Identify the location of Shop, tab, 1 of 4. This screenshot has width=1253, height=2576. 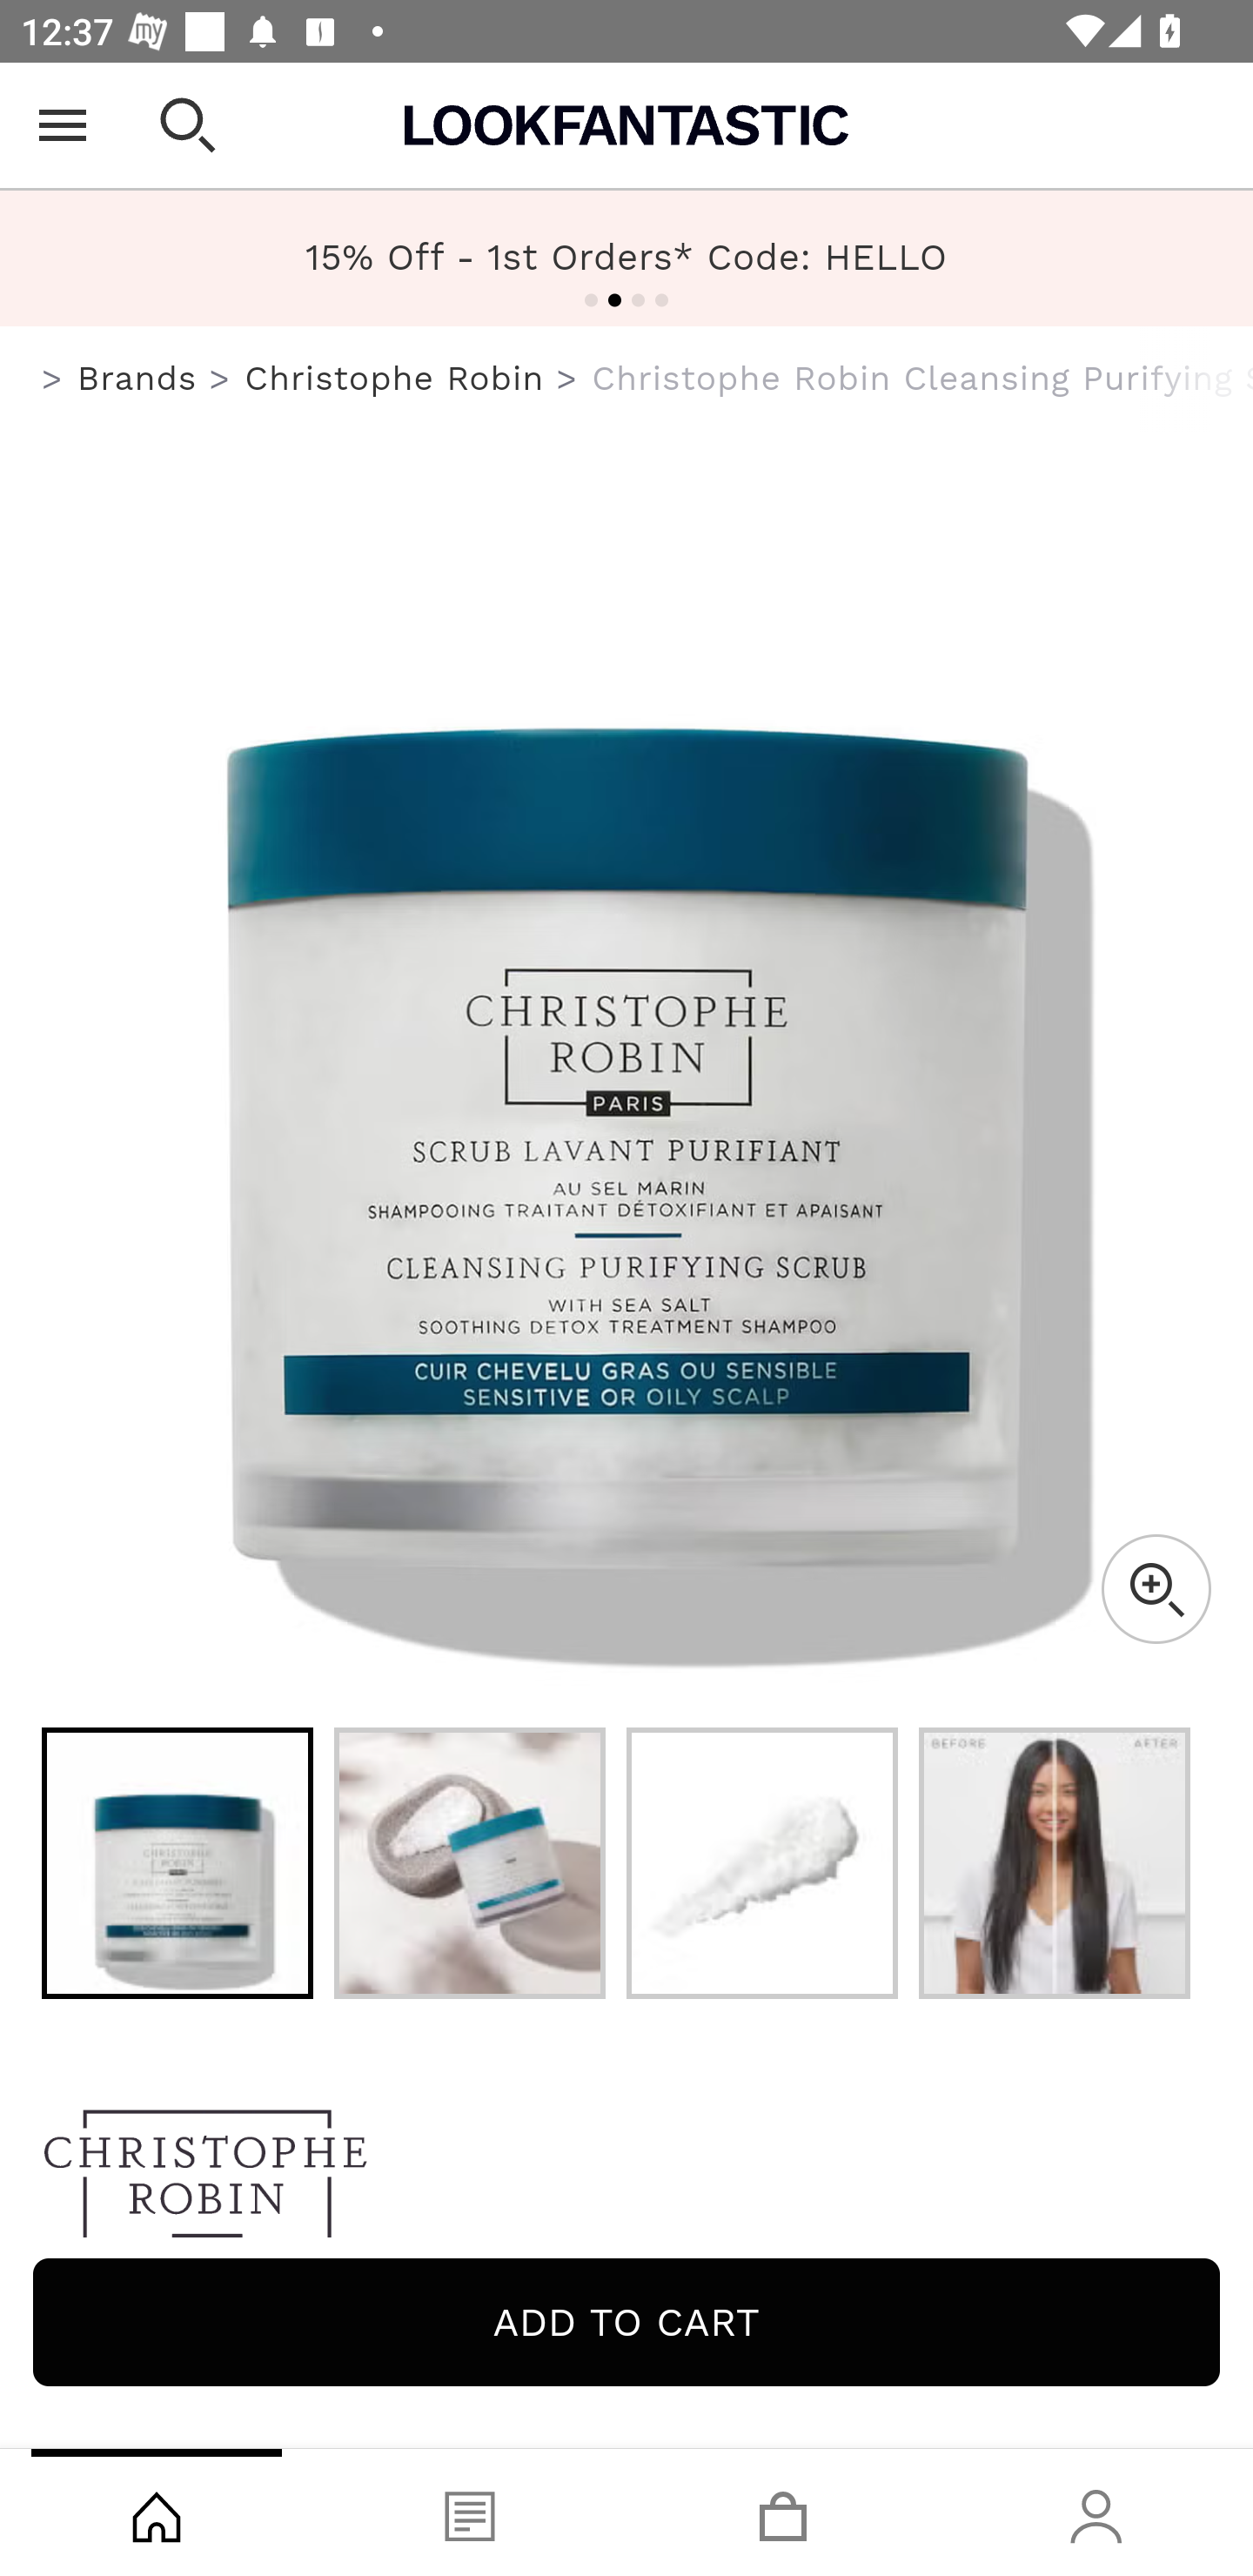
(157, 2512).